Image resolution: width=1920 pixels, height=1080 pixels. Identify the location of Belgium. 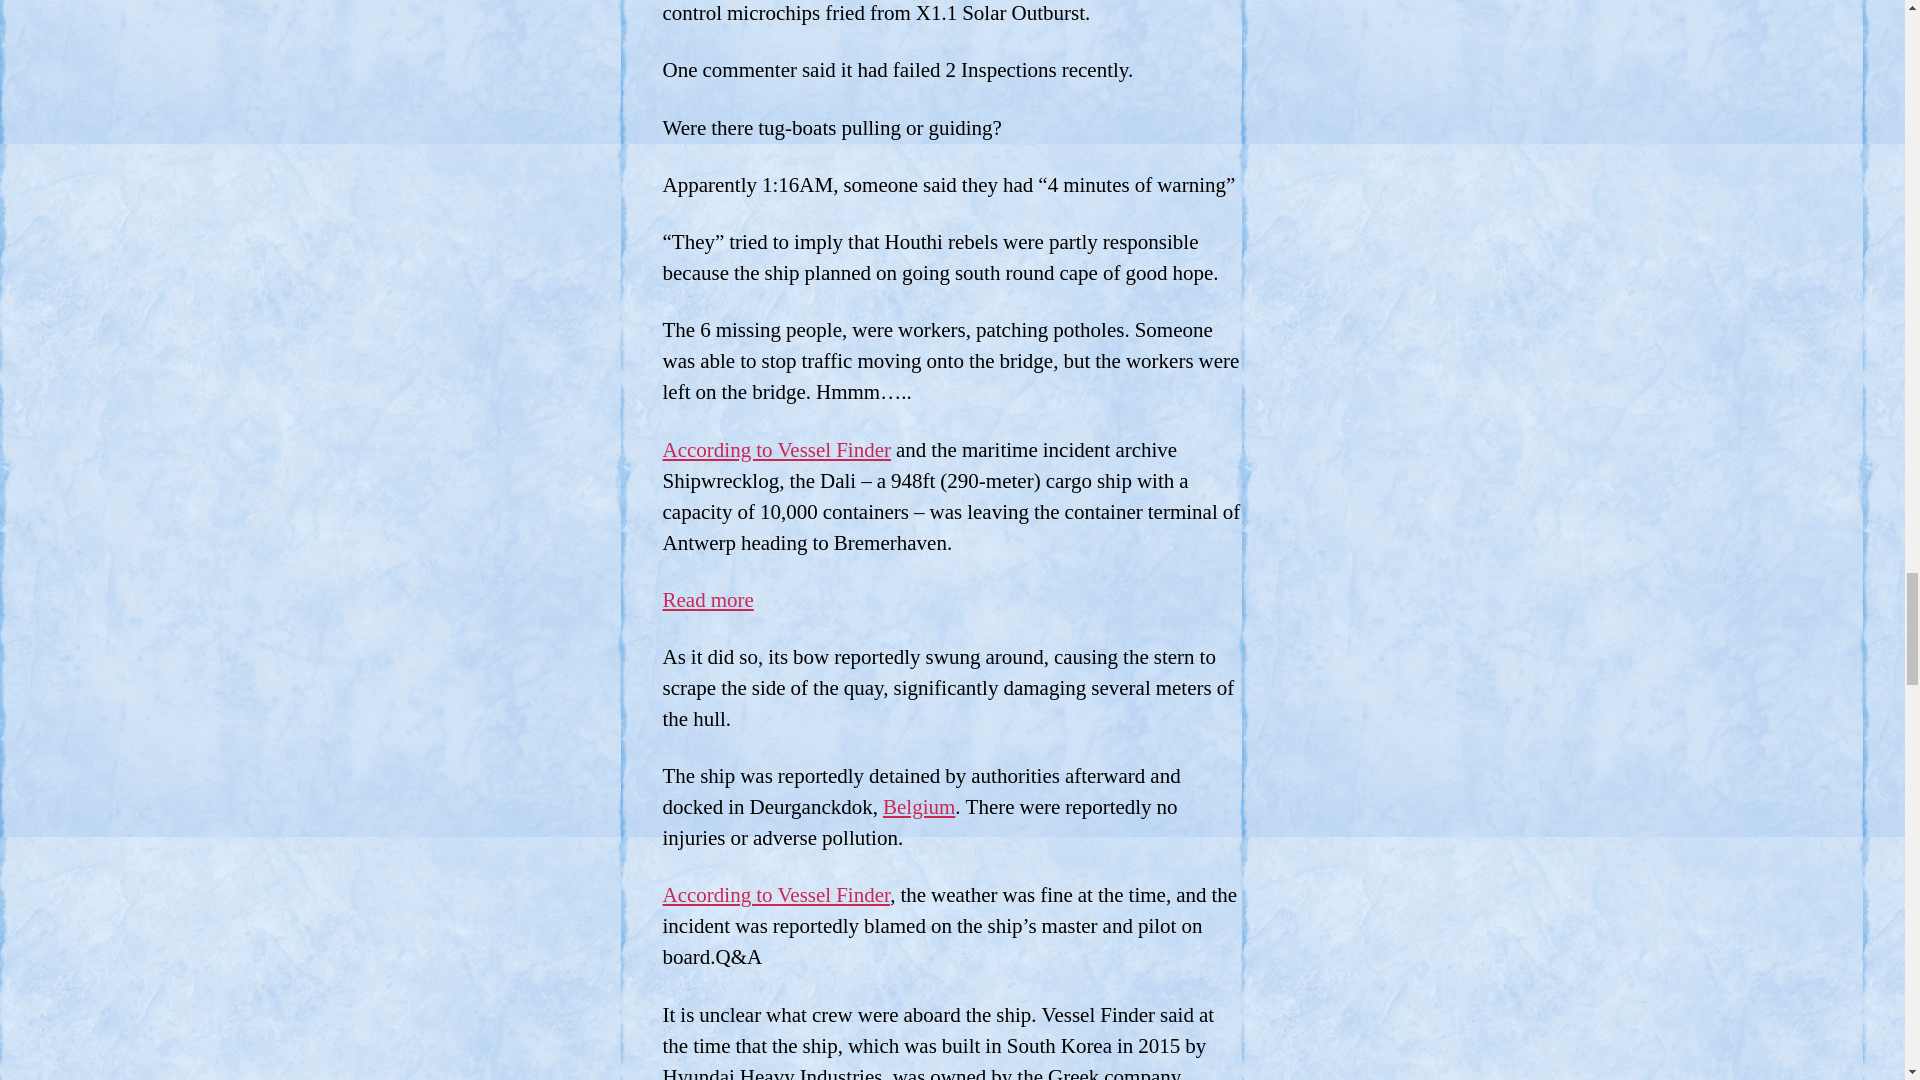
(918, 806).